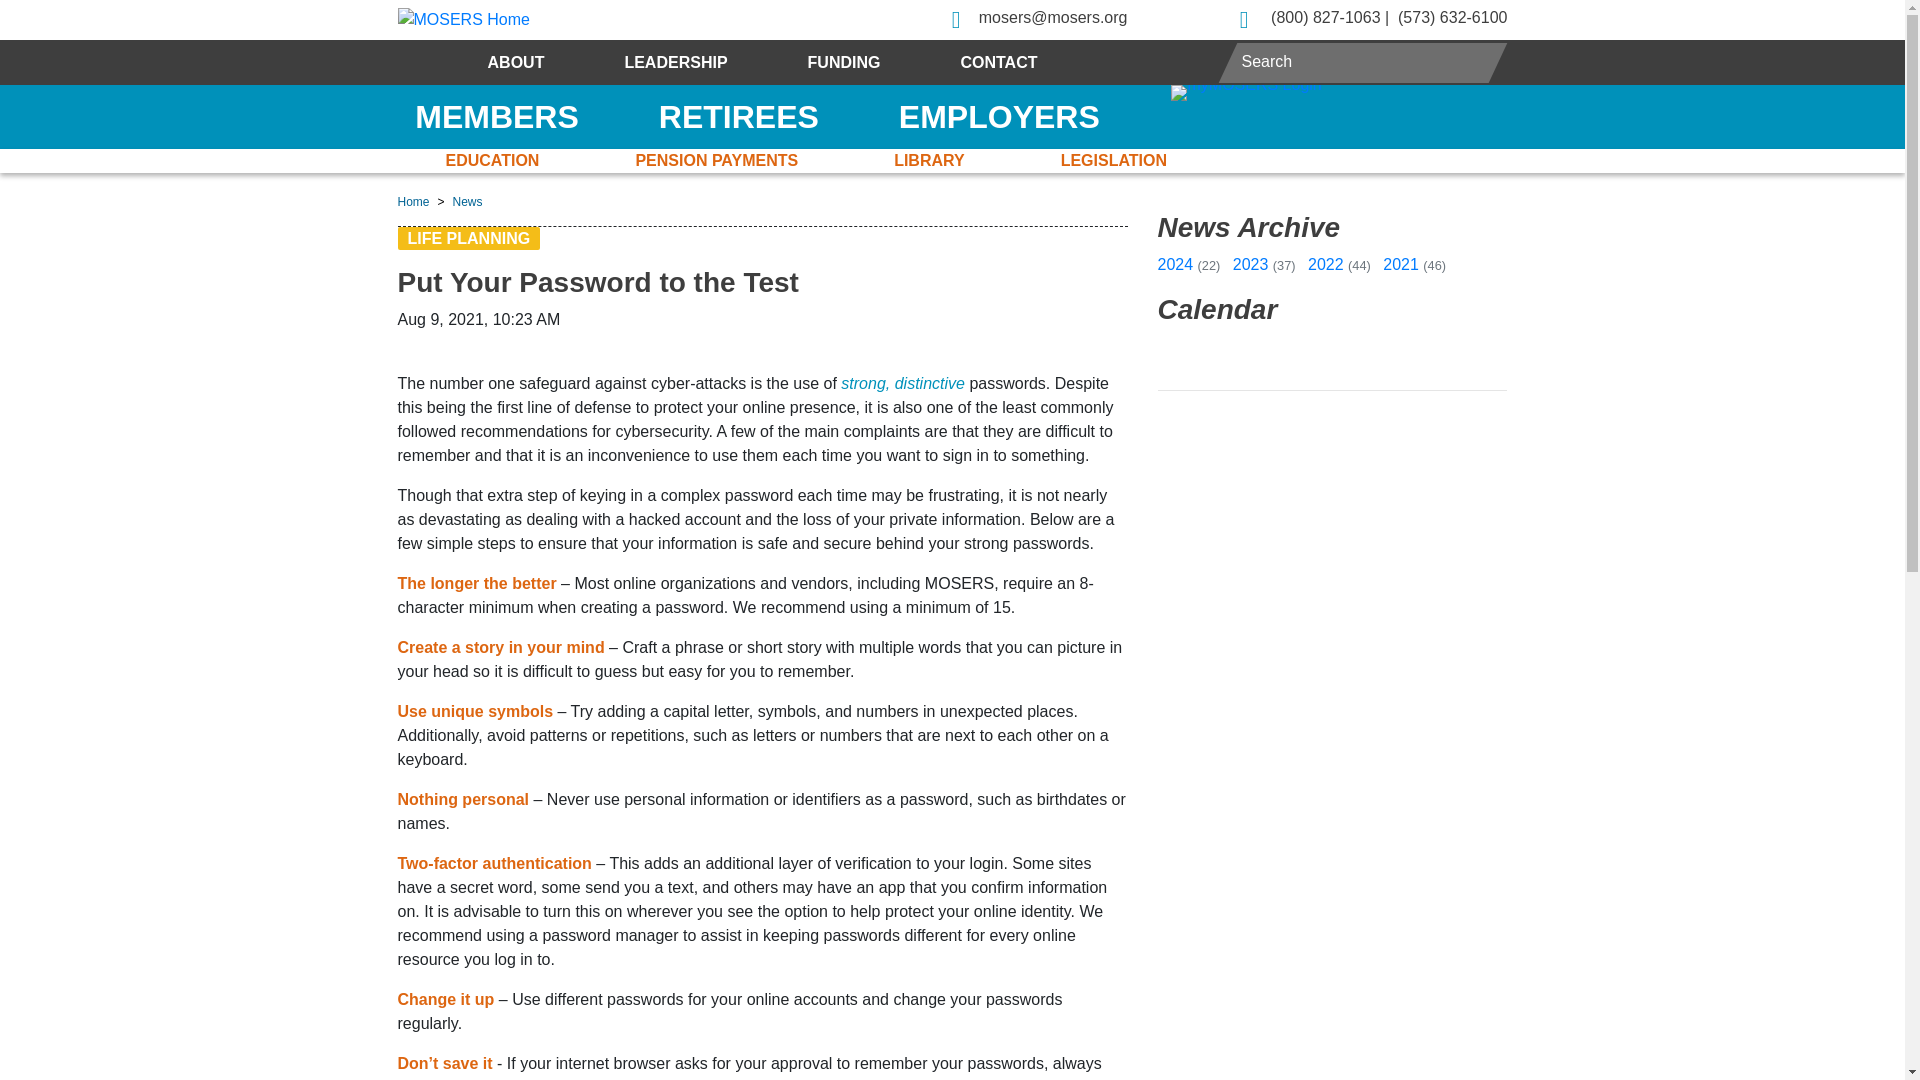 The height and width of the screenshot is (1080, 1920). I want to click on LEADERSHIP, so click(674, 62).